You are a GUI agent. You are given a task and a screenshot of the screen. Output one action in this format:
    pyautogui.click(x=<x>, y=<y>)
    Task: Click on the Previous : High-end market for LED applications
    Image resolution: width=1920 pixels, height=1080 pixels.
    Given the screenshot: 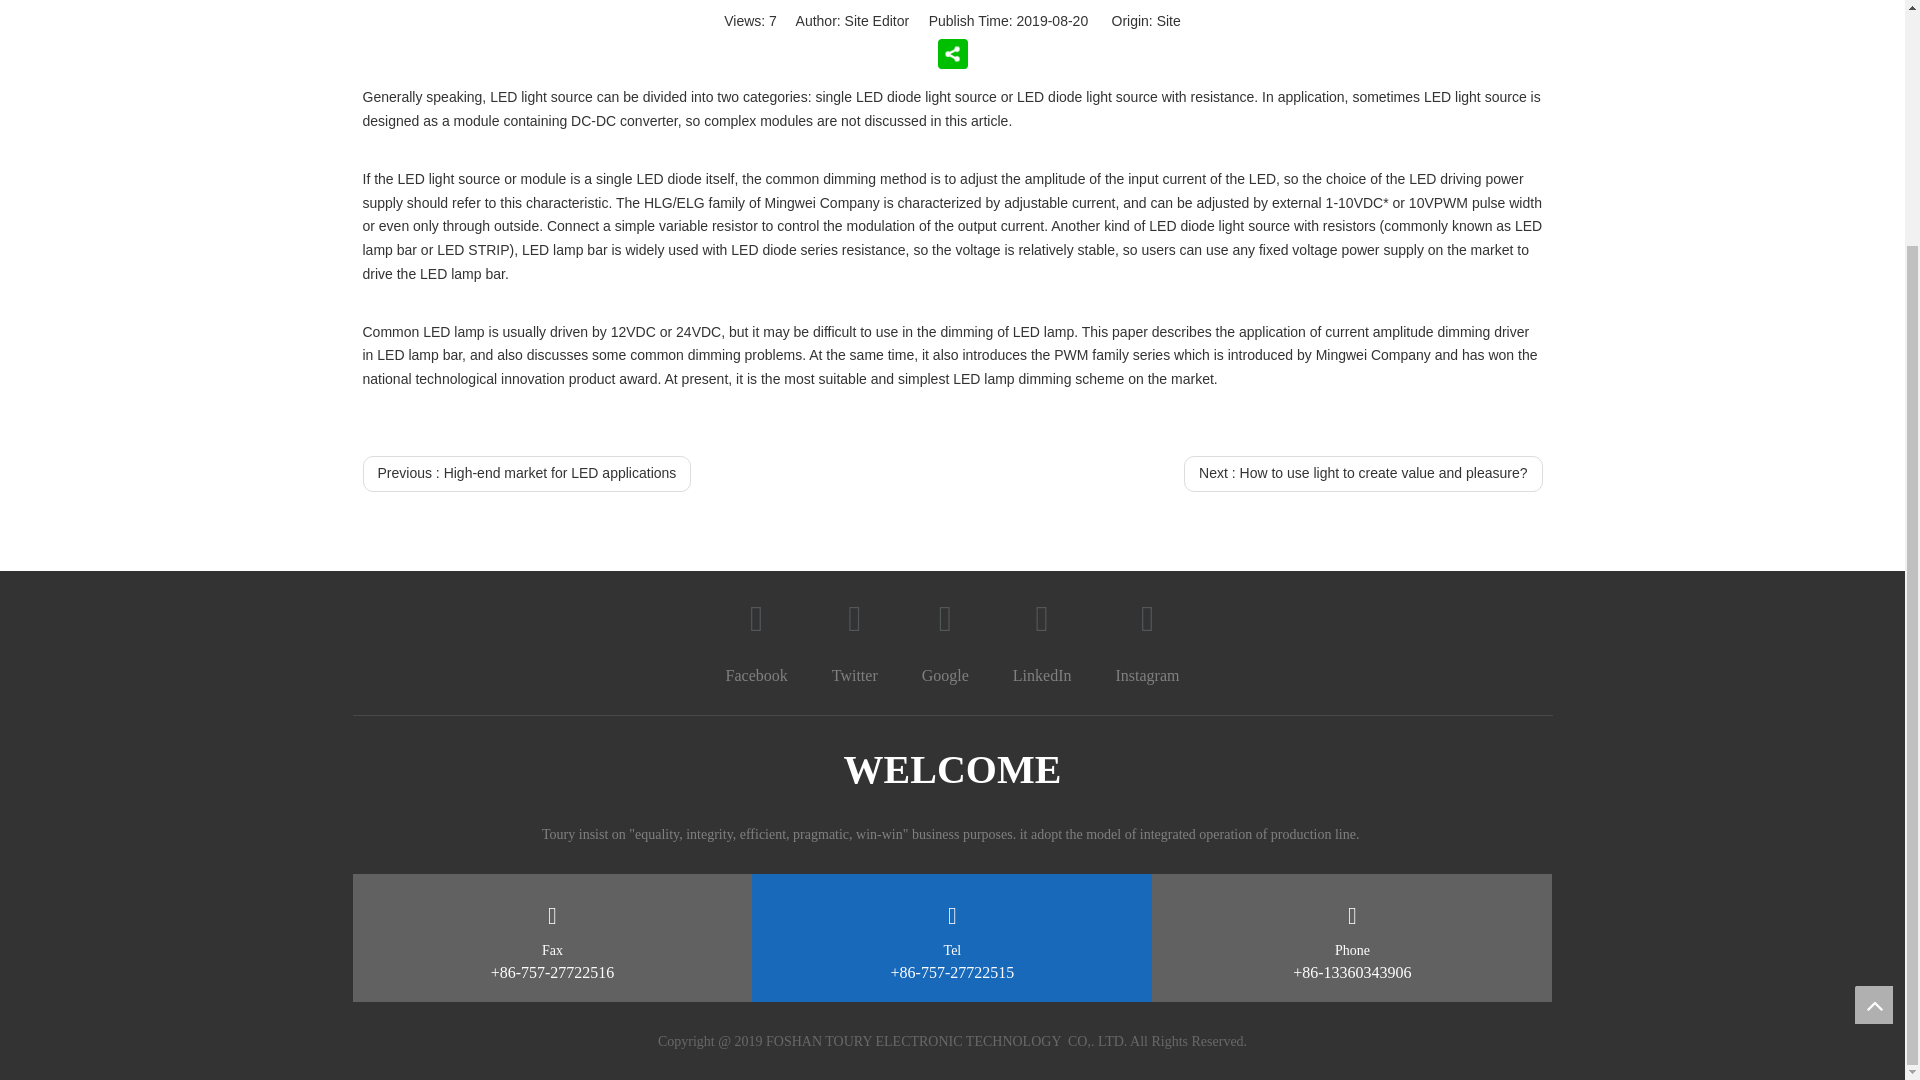 What is the action you would take?
    pyautogui.click(x=526, y=474)
    